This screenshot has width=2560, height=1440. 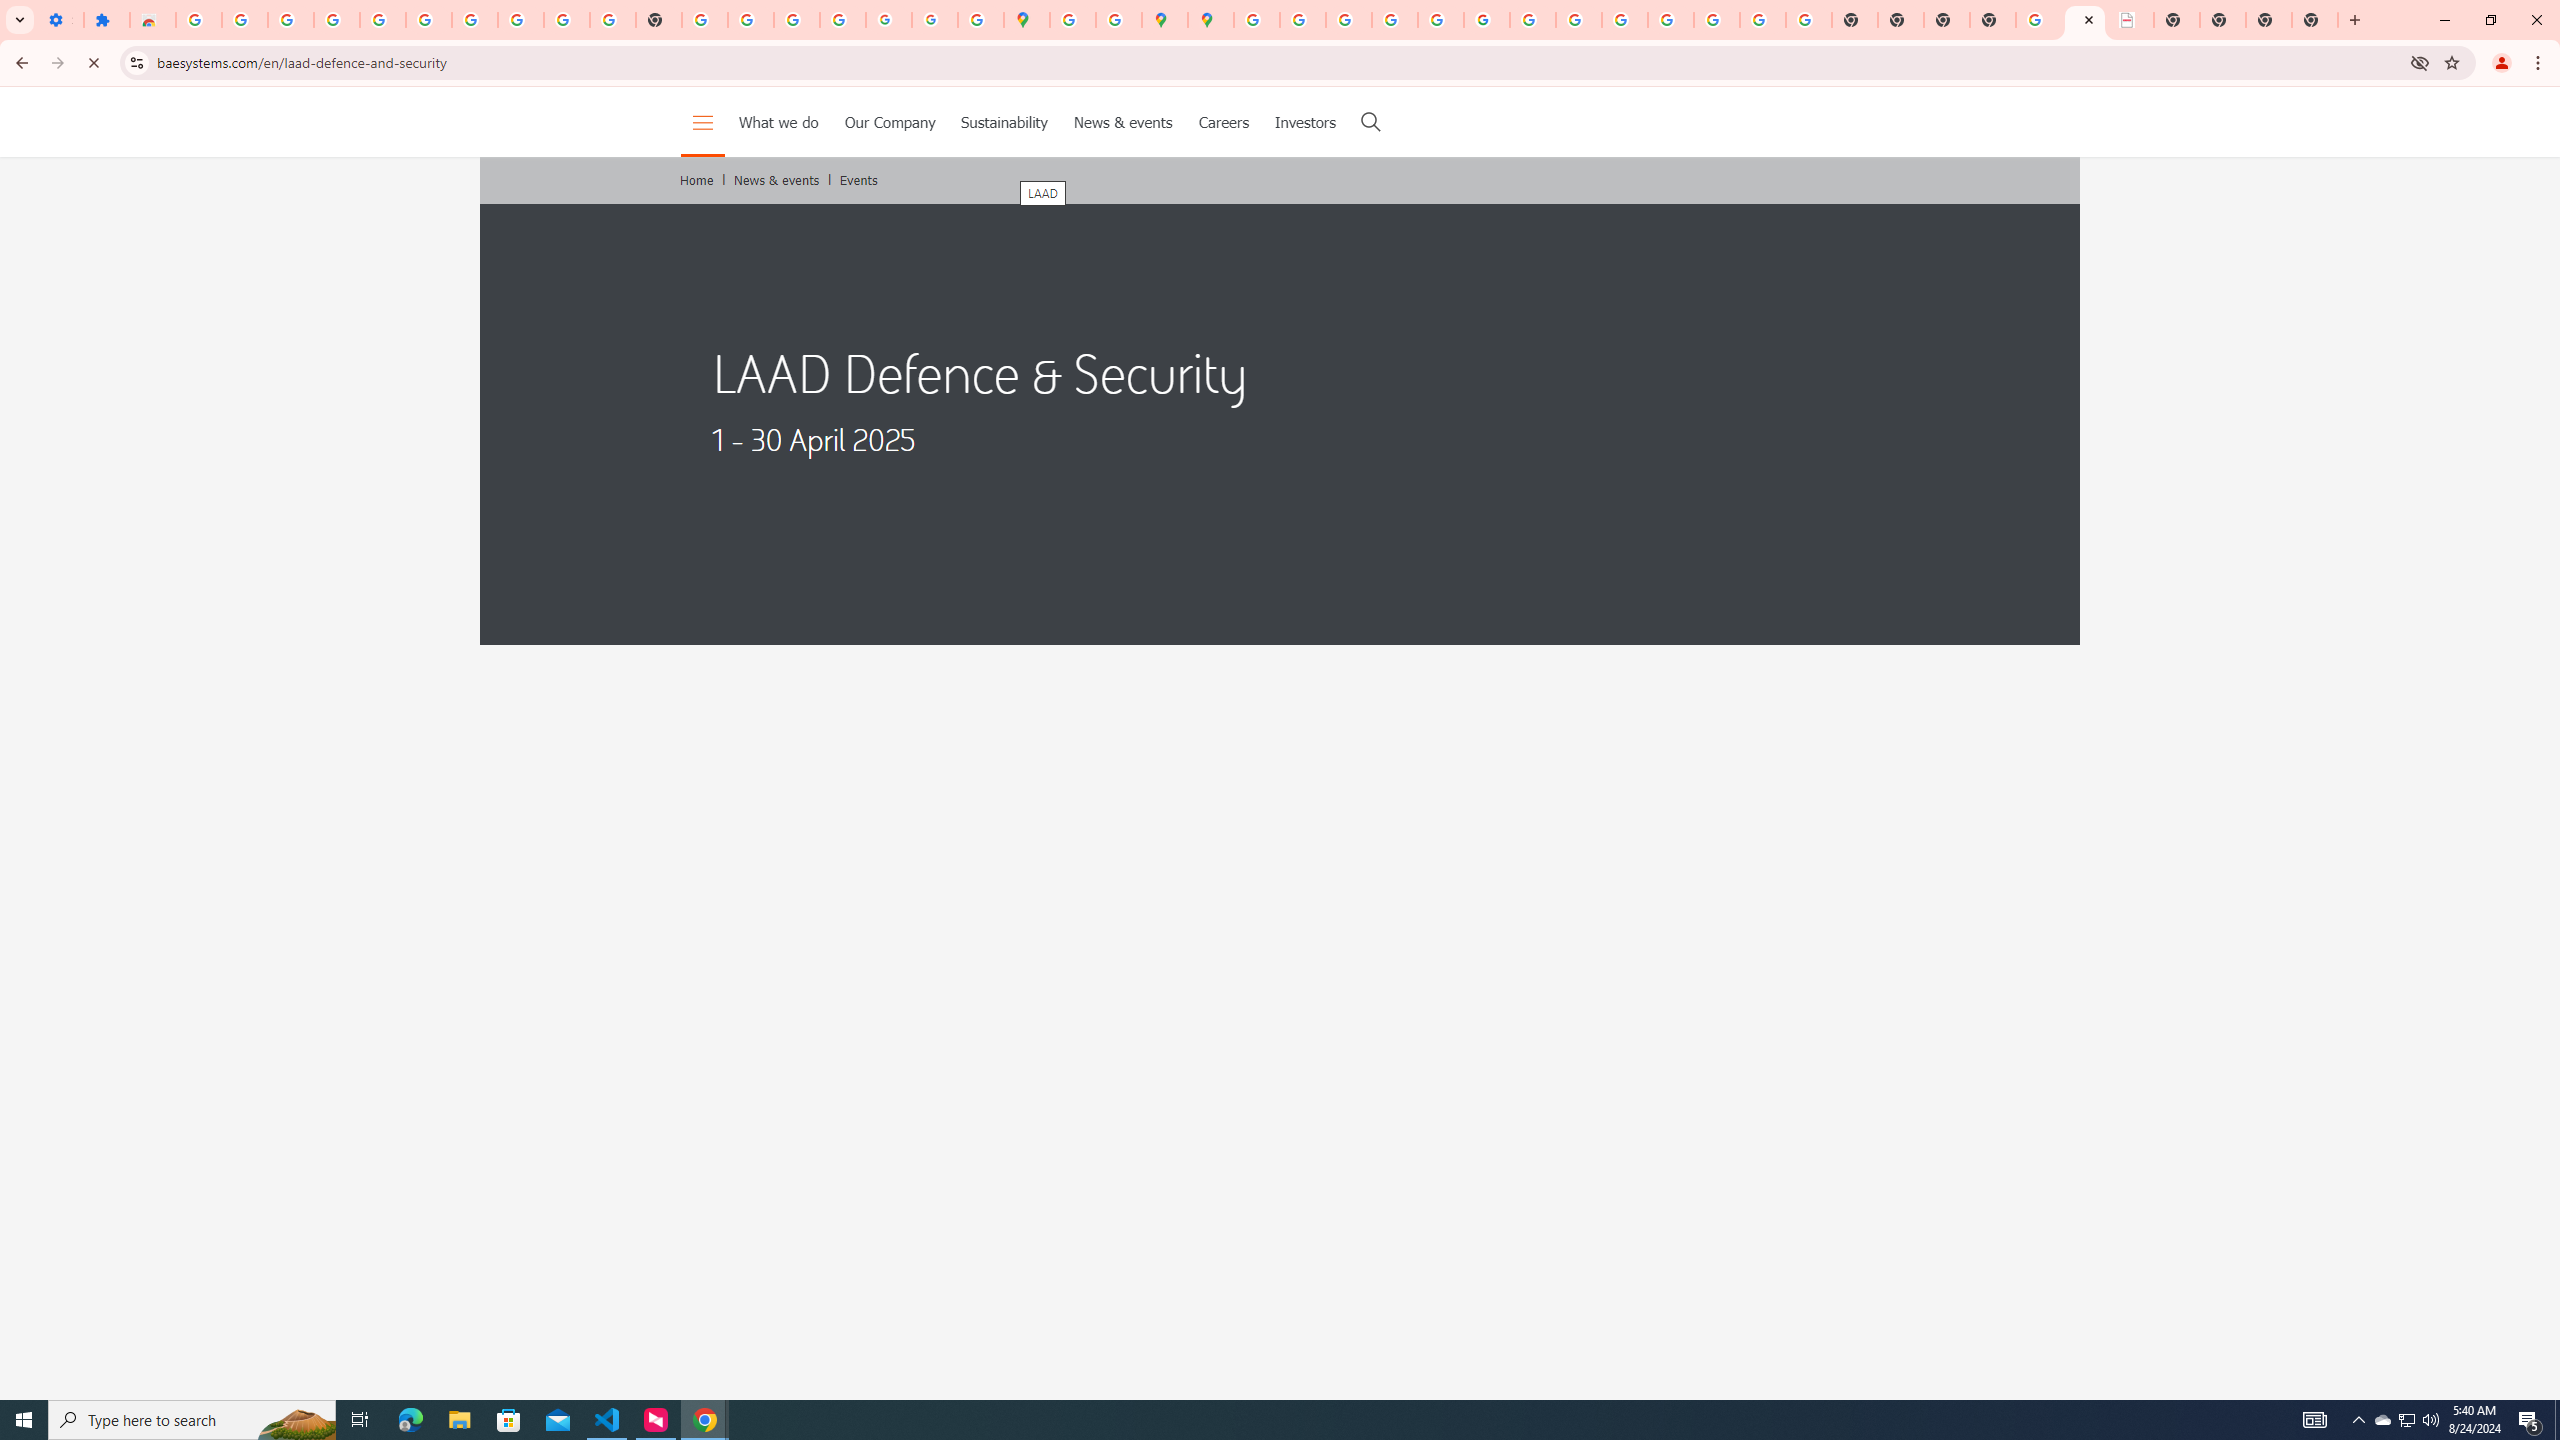 I want to click on YouTube, so click(x=567, y=20).